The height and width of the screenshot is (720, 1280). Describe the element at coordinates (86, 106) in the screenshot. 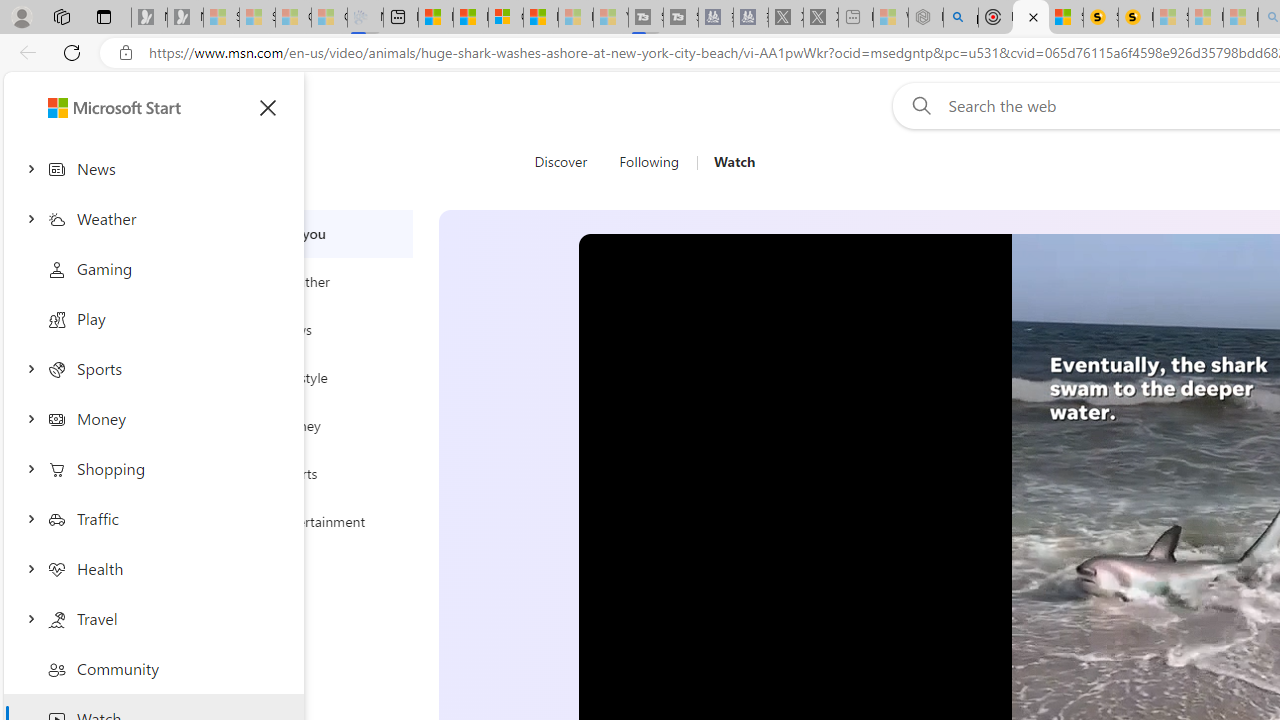

I see `Skip to content` at that location.